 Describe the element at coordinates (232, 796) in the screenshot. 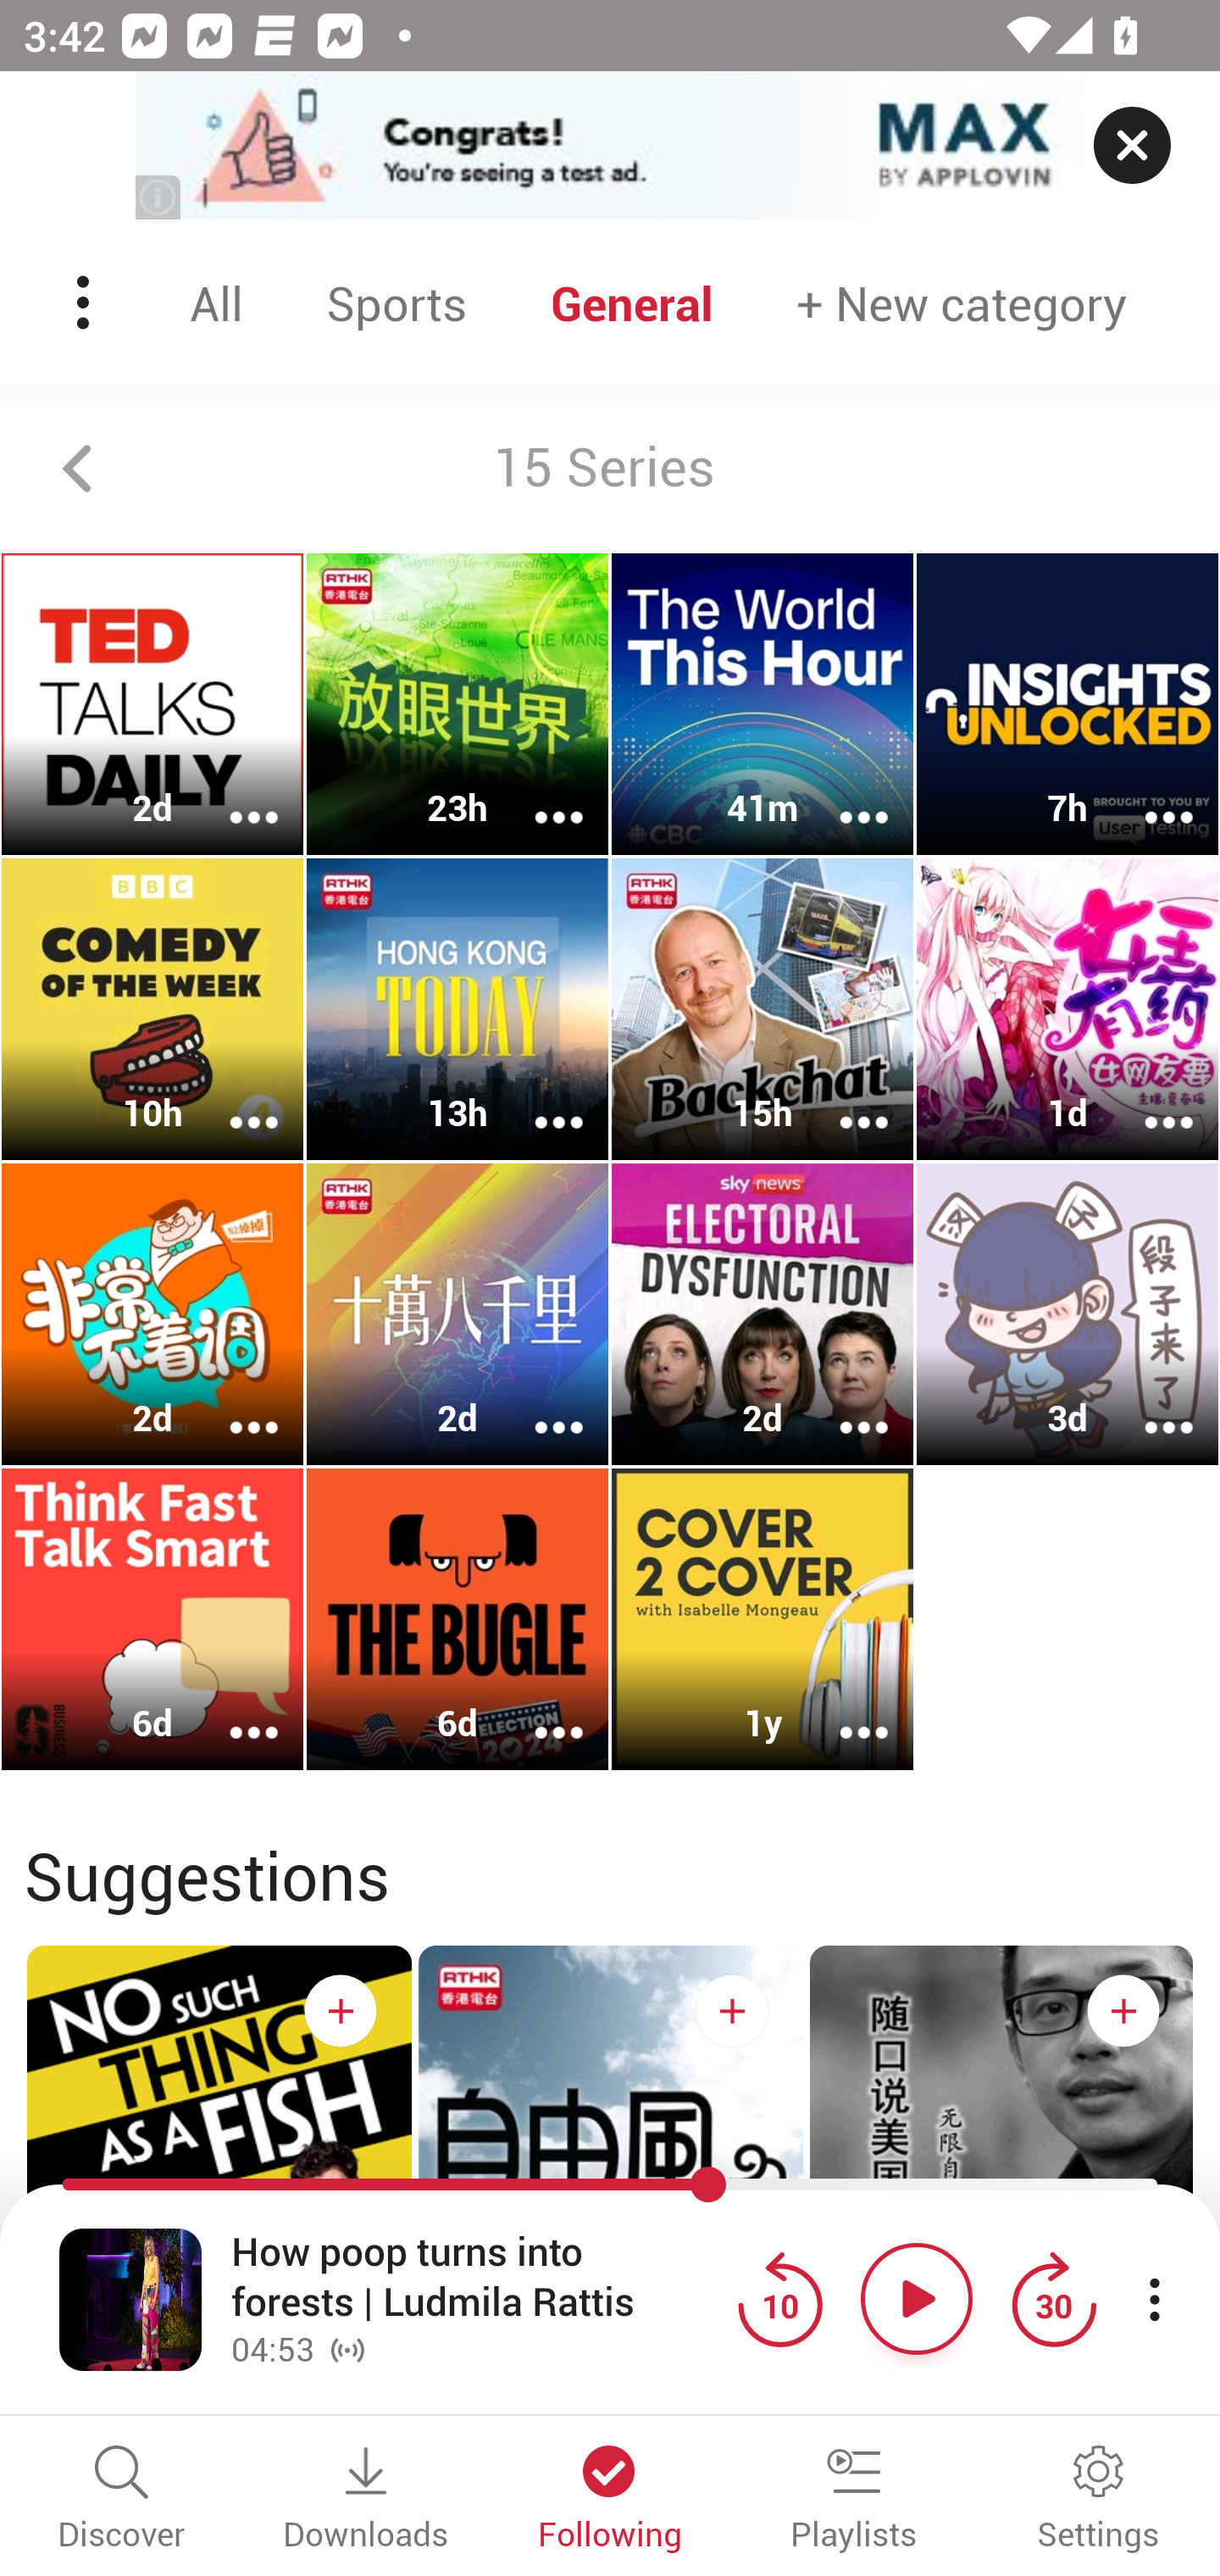

I see `More options` at that location.